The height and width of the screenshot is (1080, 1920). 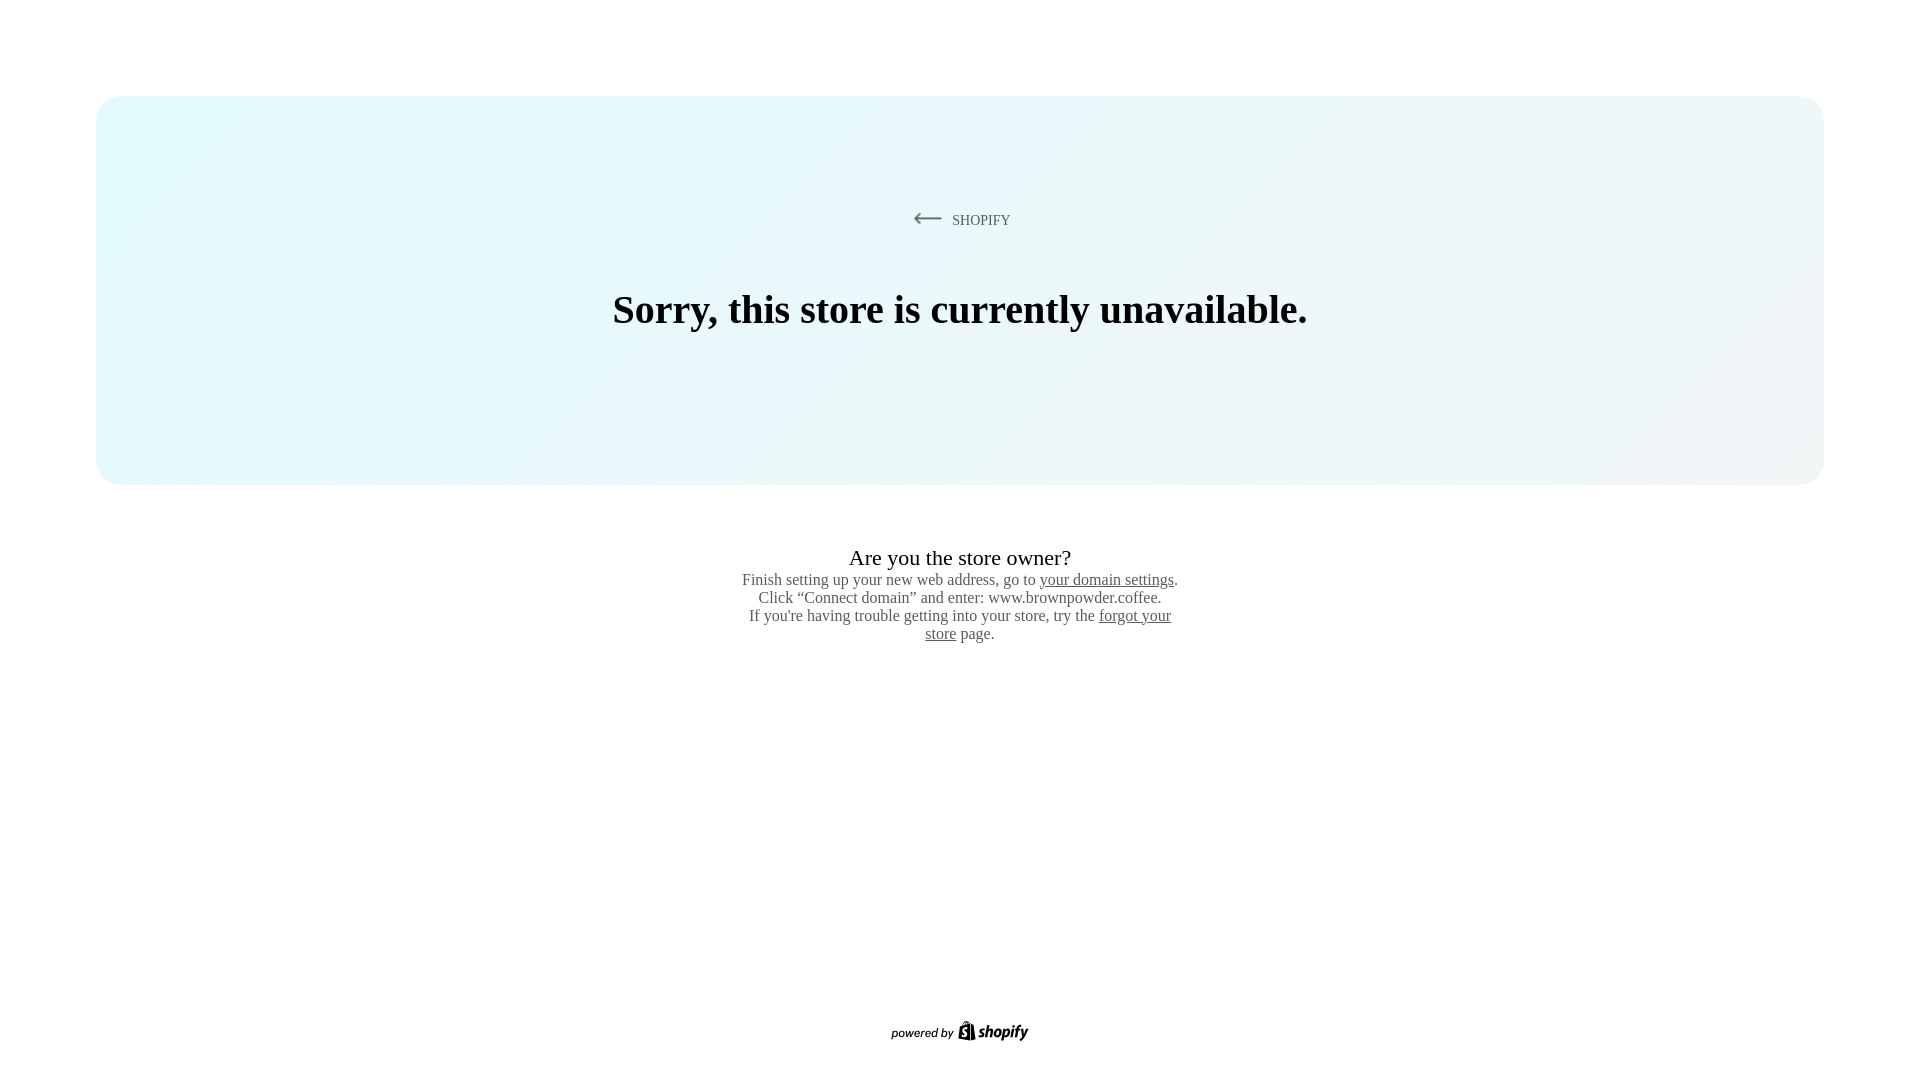 What do you see at coordinates (1048, 624) in the screenshot?
I see `forgot your store` at bounding box center [1048, 624].